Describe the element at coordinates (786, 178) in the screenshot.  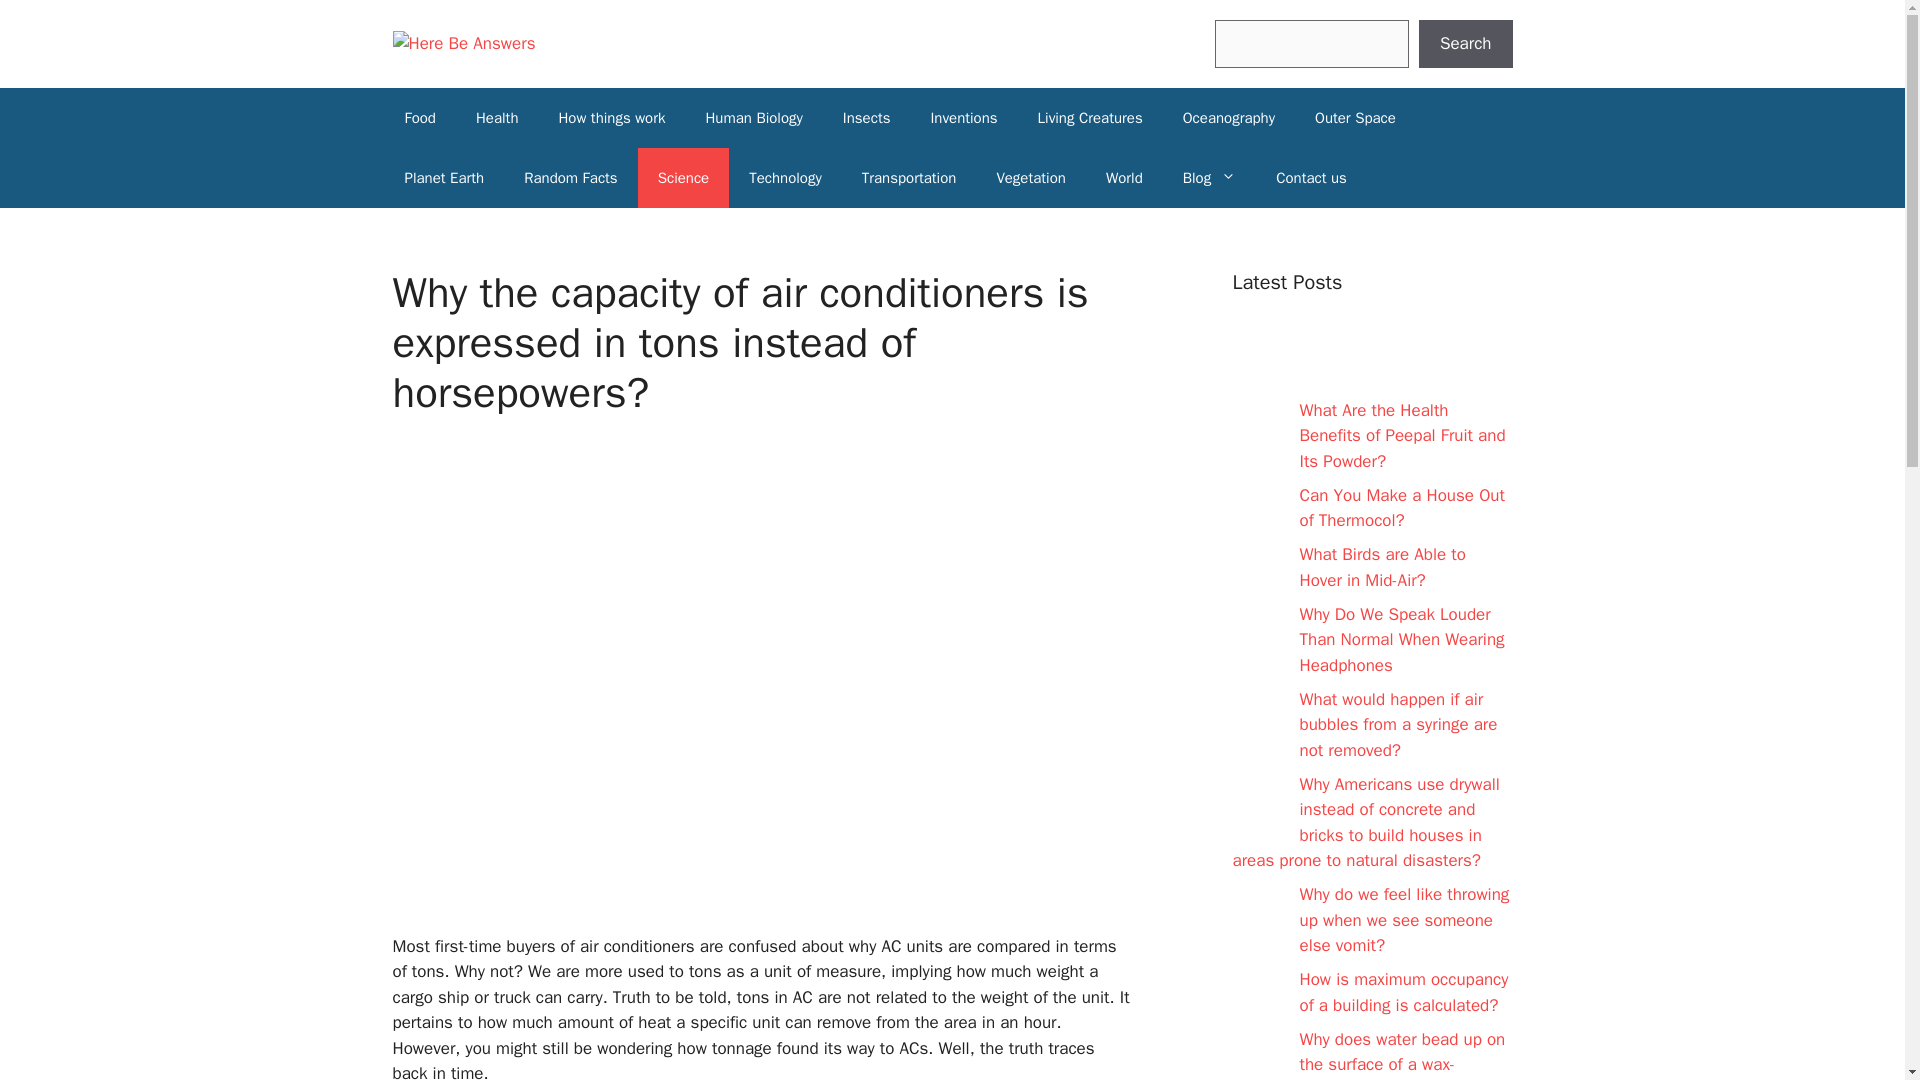
I see `Technology` at that location.